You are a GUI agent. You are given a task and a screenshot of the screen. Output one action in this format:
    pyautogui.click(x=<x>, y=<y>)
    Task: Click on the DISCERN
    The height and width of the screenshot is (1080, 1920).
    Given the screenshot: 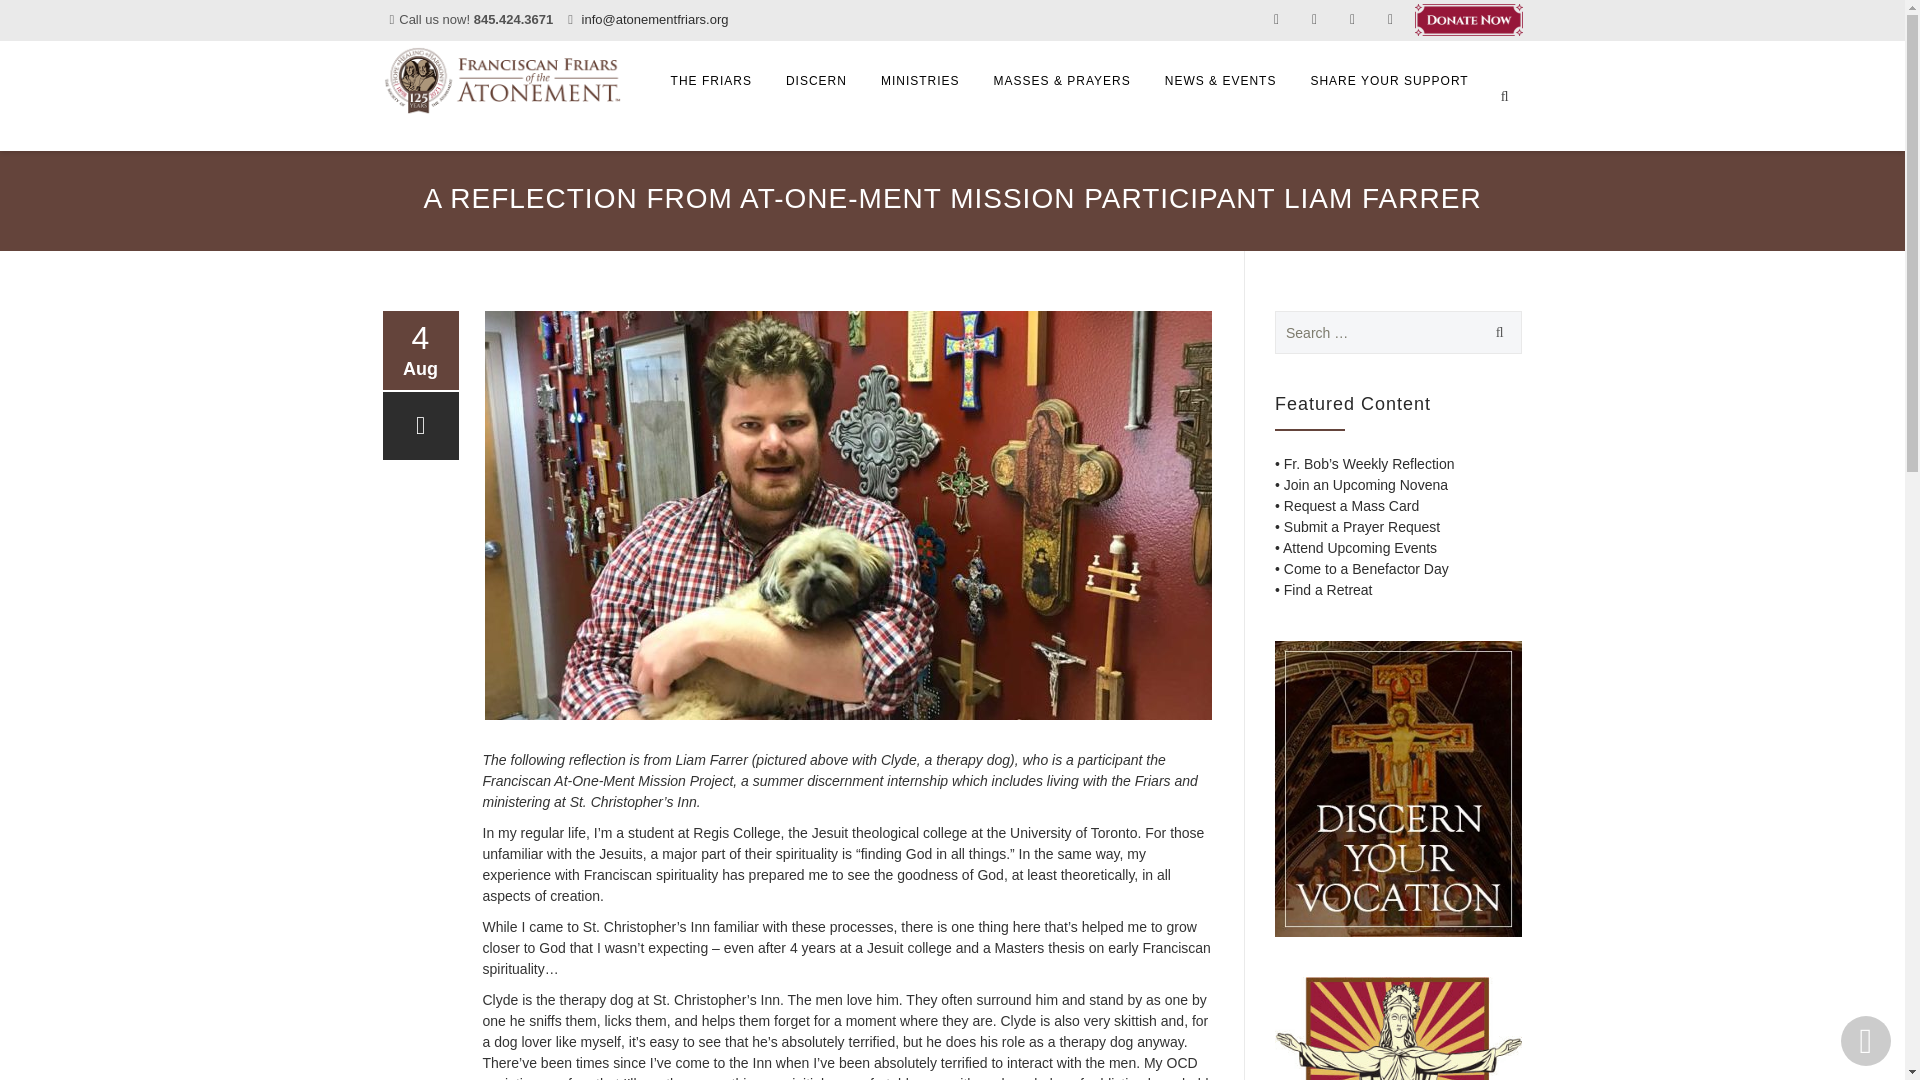 What is the action you would take?
    pyautogui.click(x=816, y=80)
    